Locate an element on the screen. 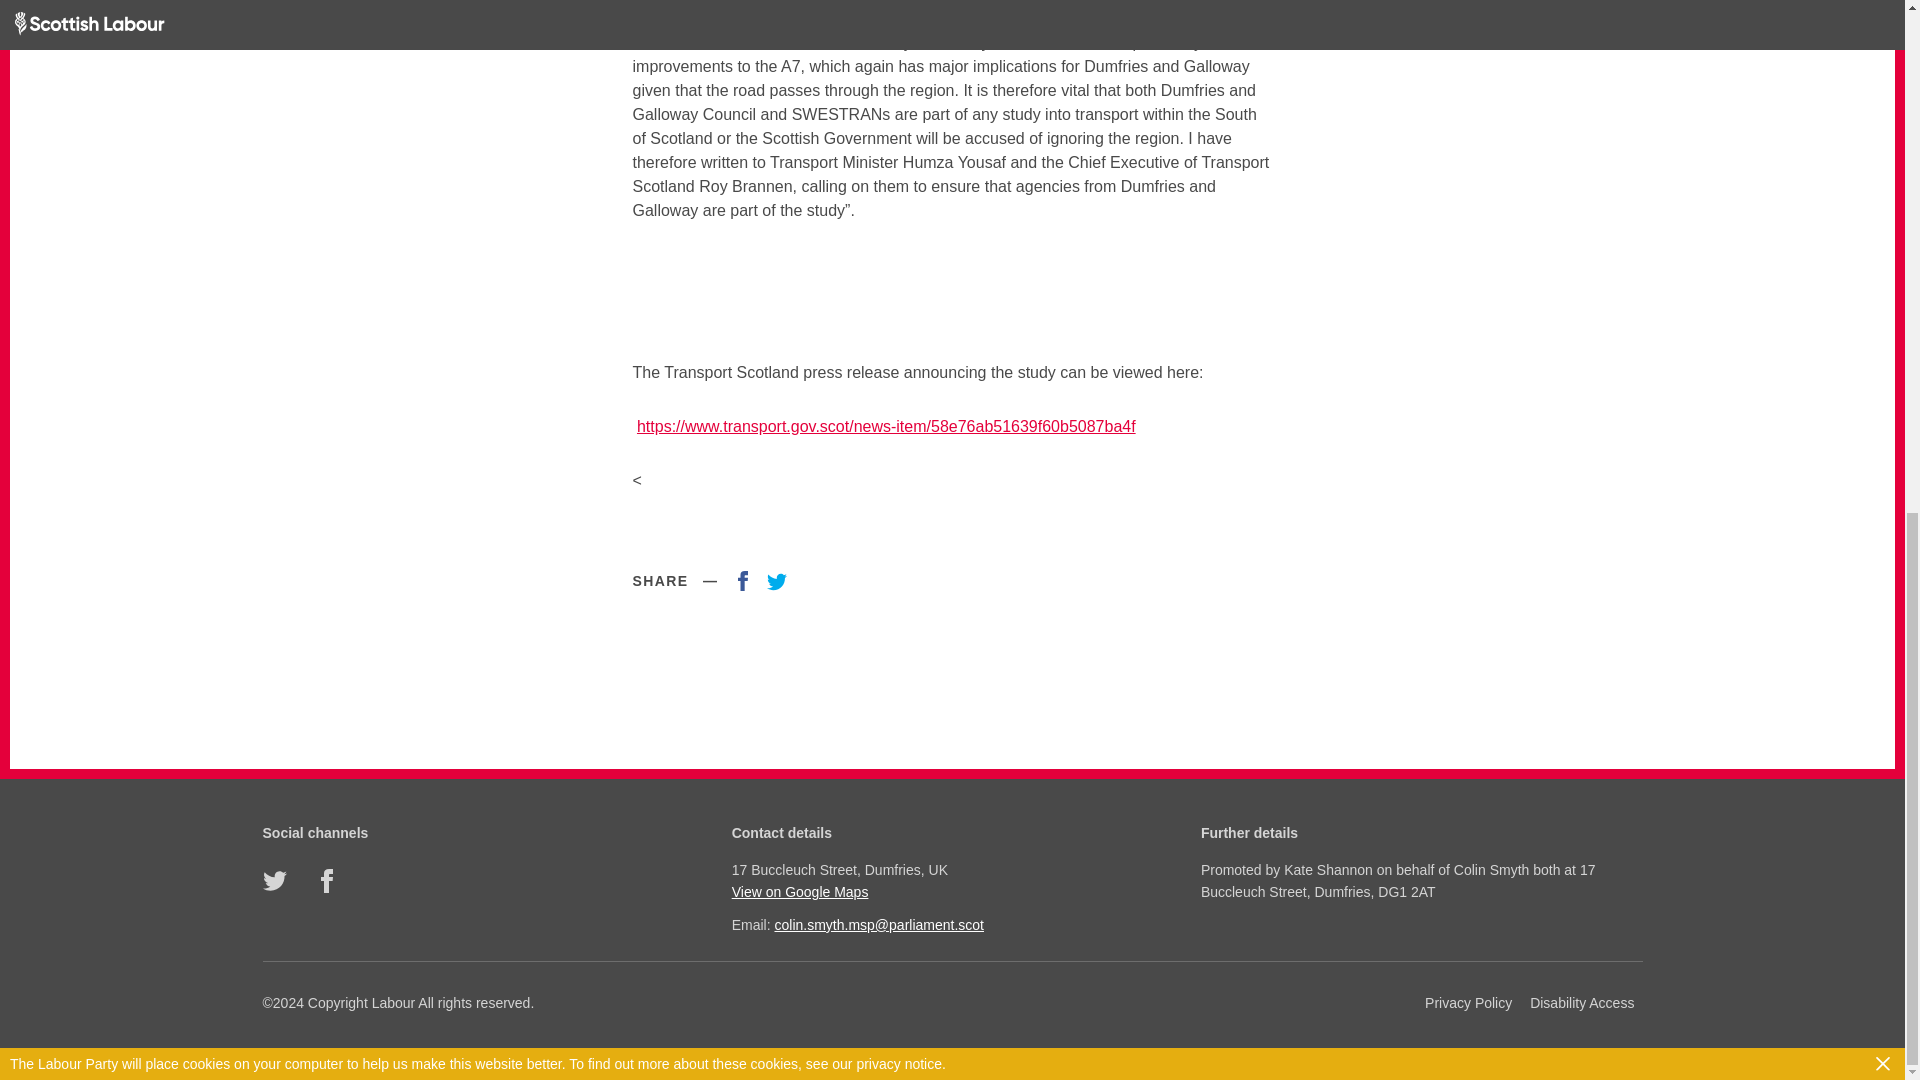 This screenshot has width=1920, height=1080. Disability Access is located at coordinates (1582, 1003).